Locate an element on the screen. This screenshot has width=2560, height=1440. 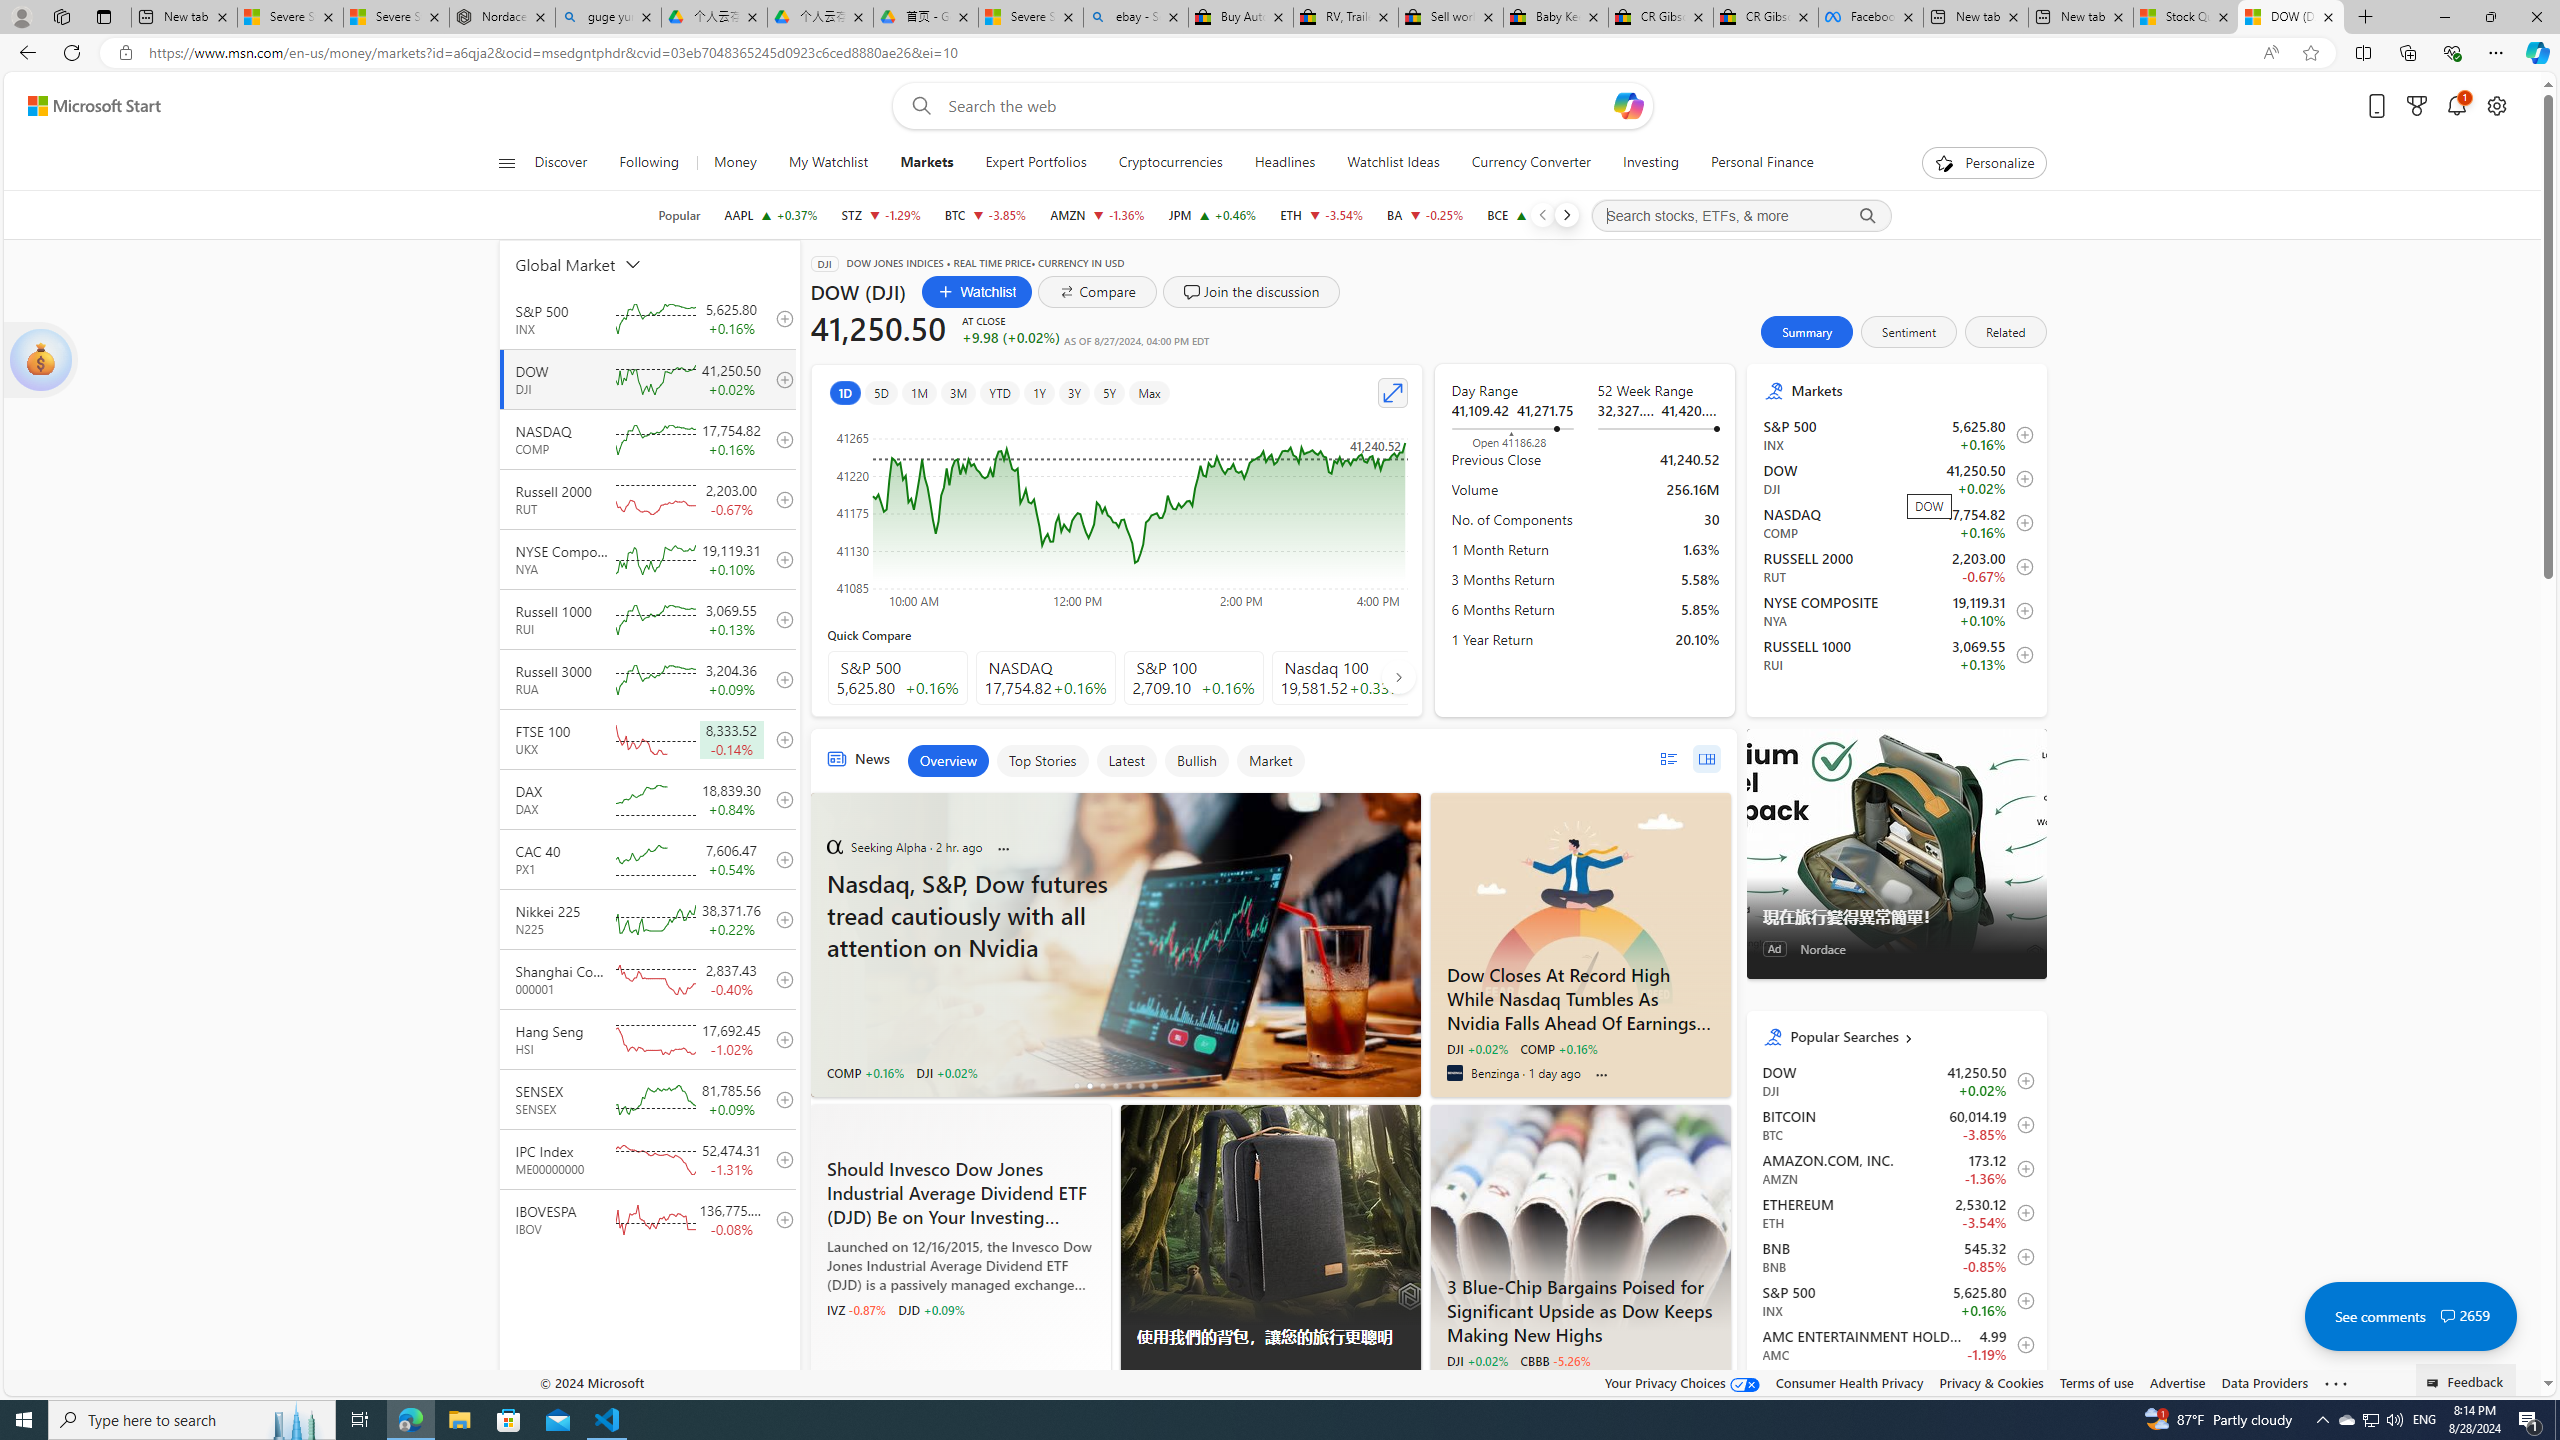
Enter your search term is located at coordinates (1277, 106).